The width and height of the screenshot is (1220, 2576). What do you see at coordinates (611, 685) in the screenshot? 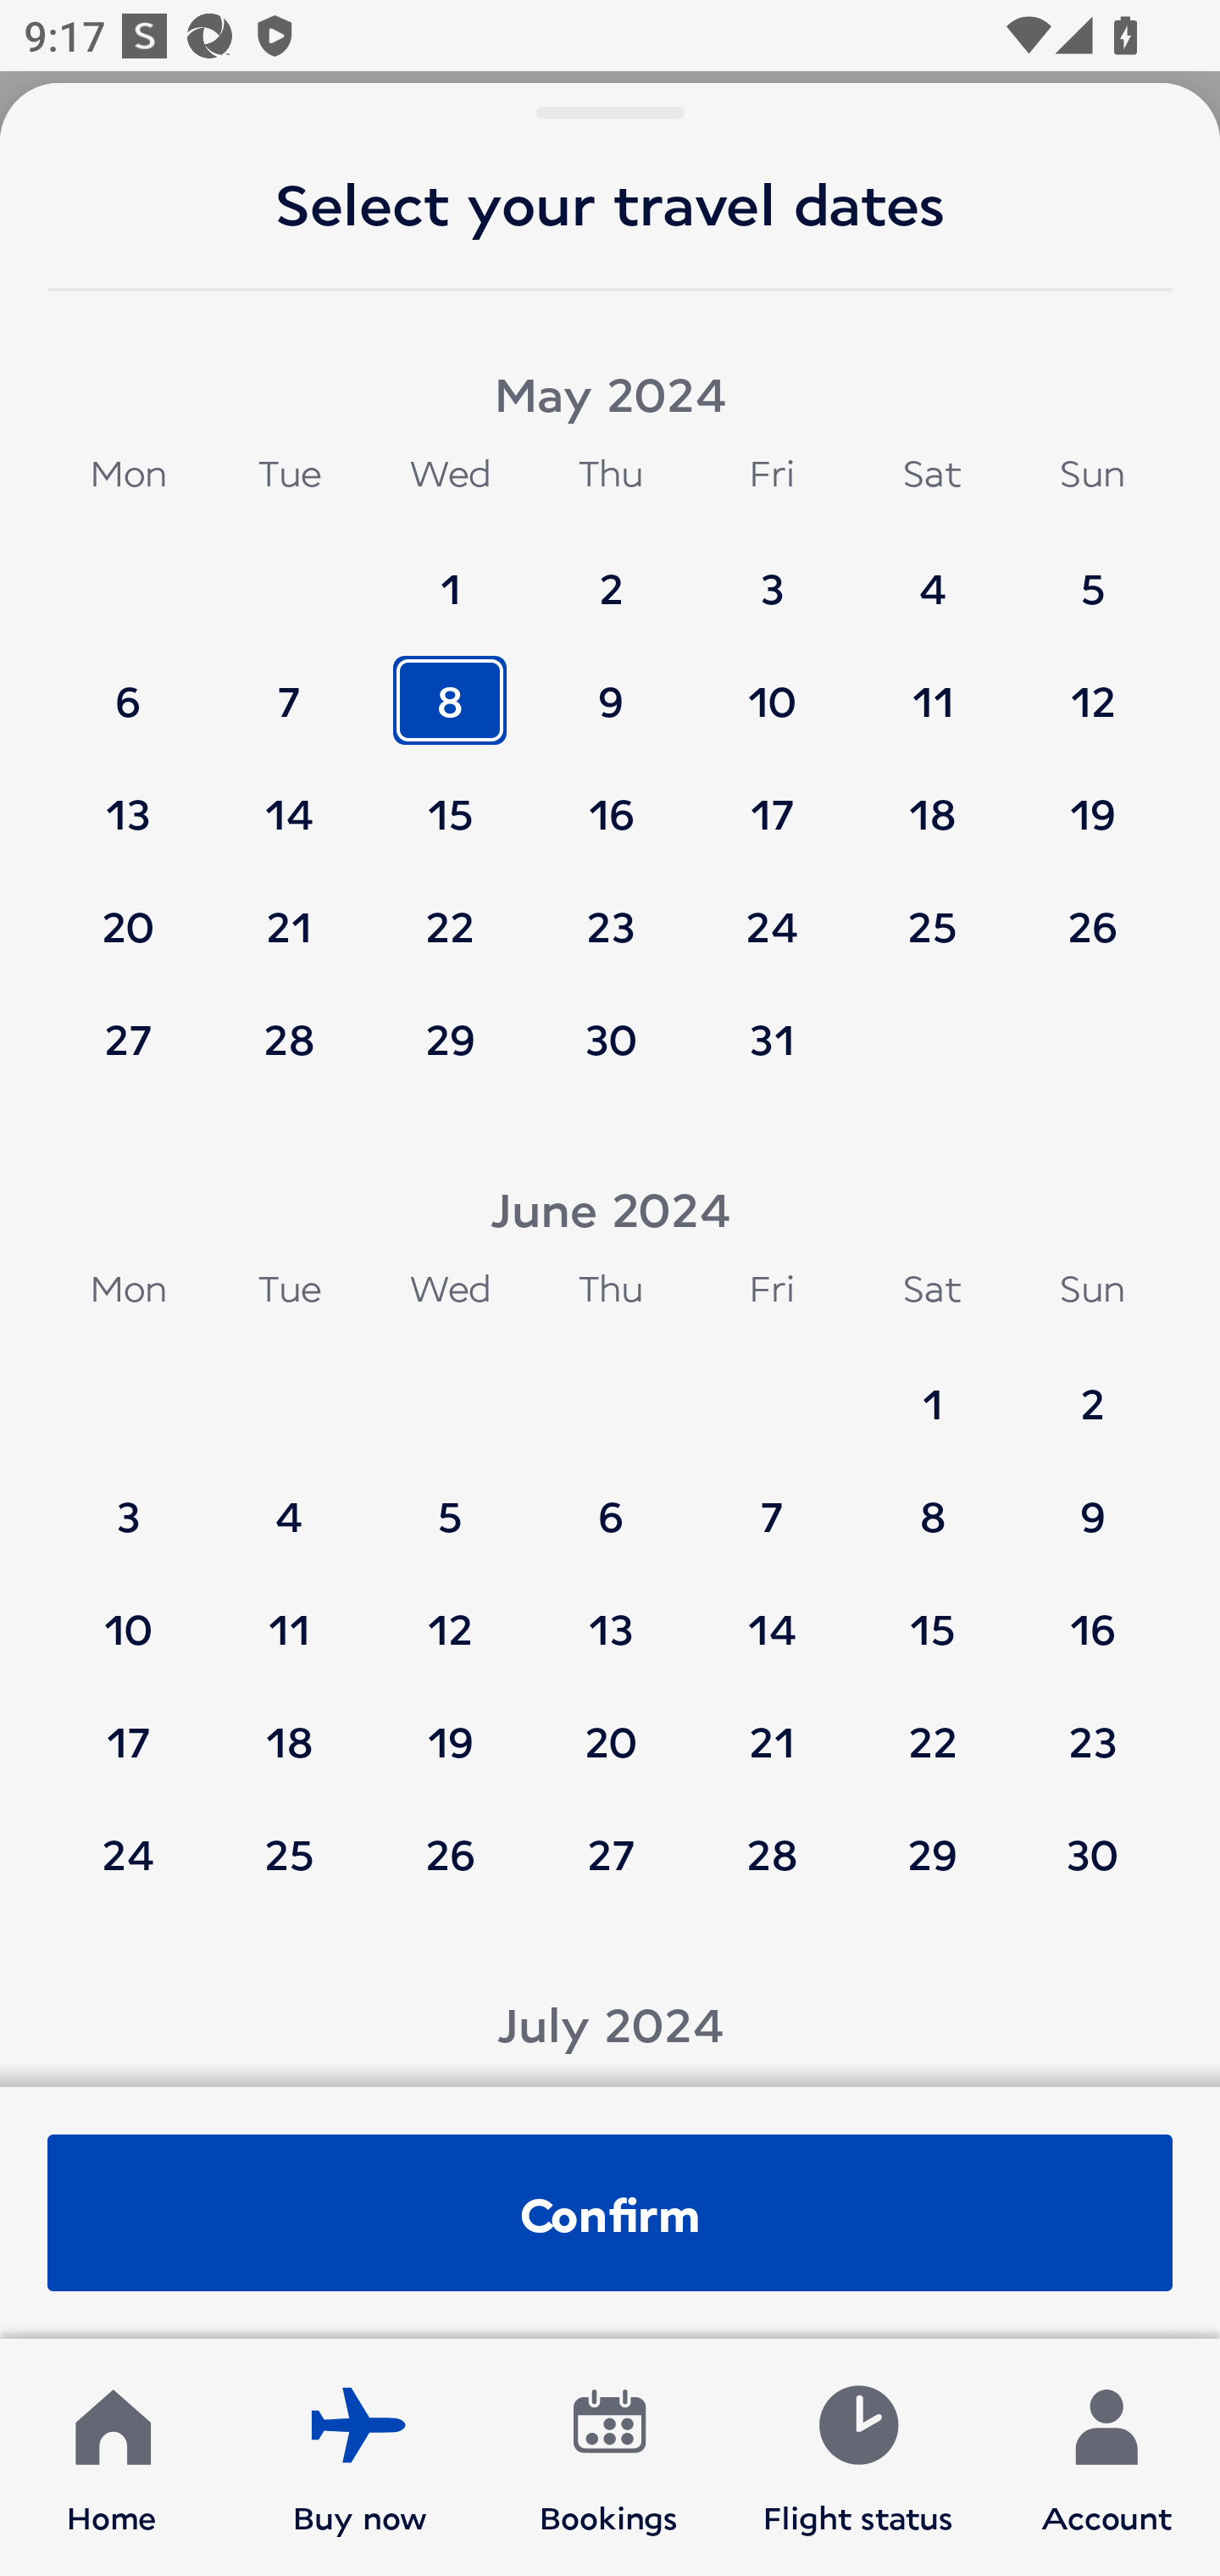
I see `9` at bounding box center [611, 685].